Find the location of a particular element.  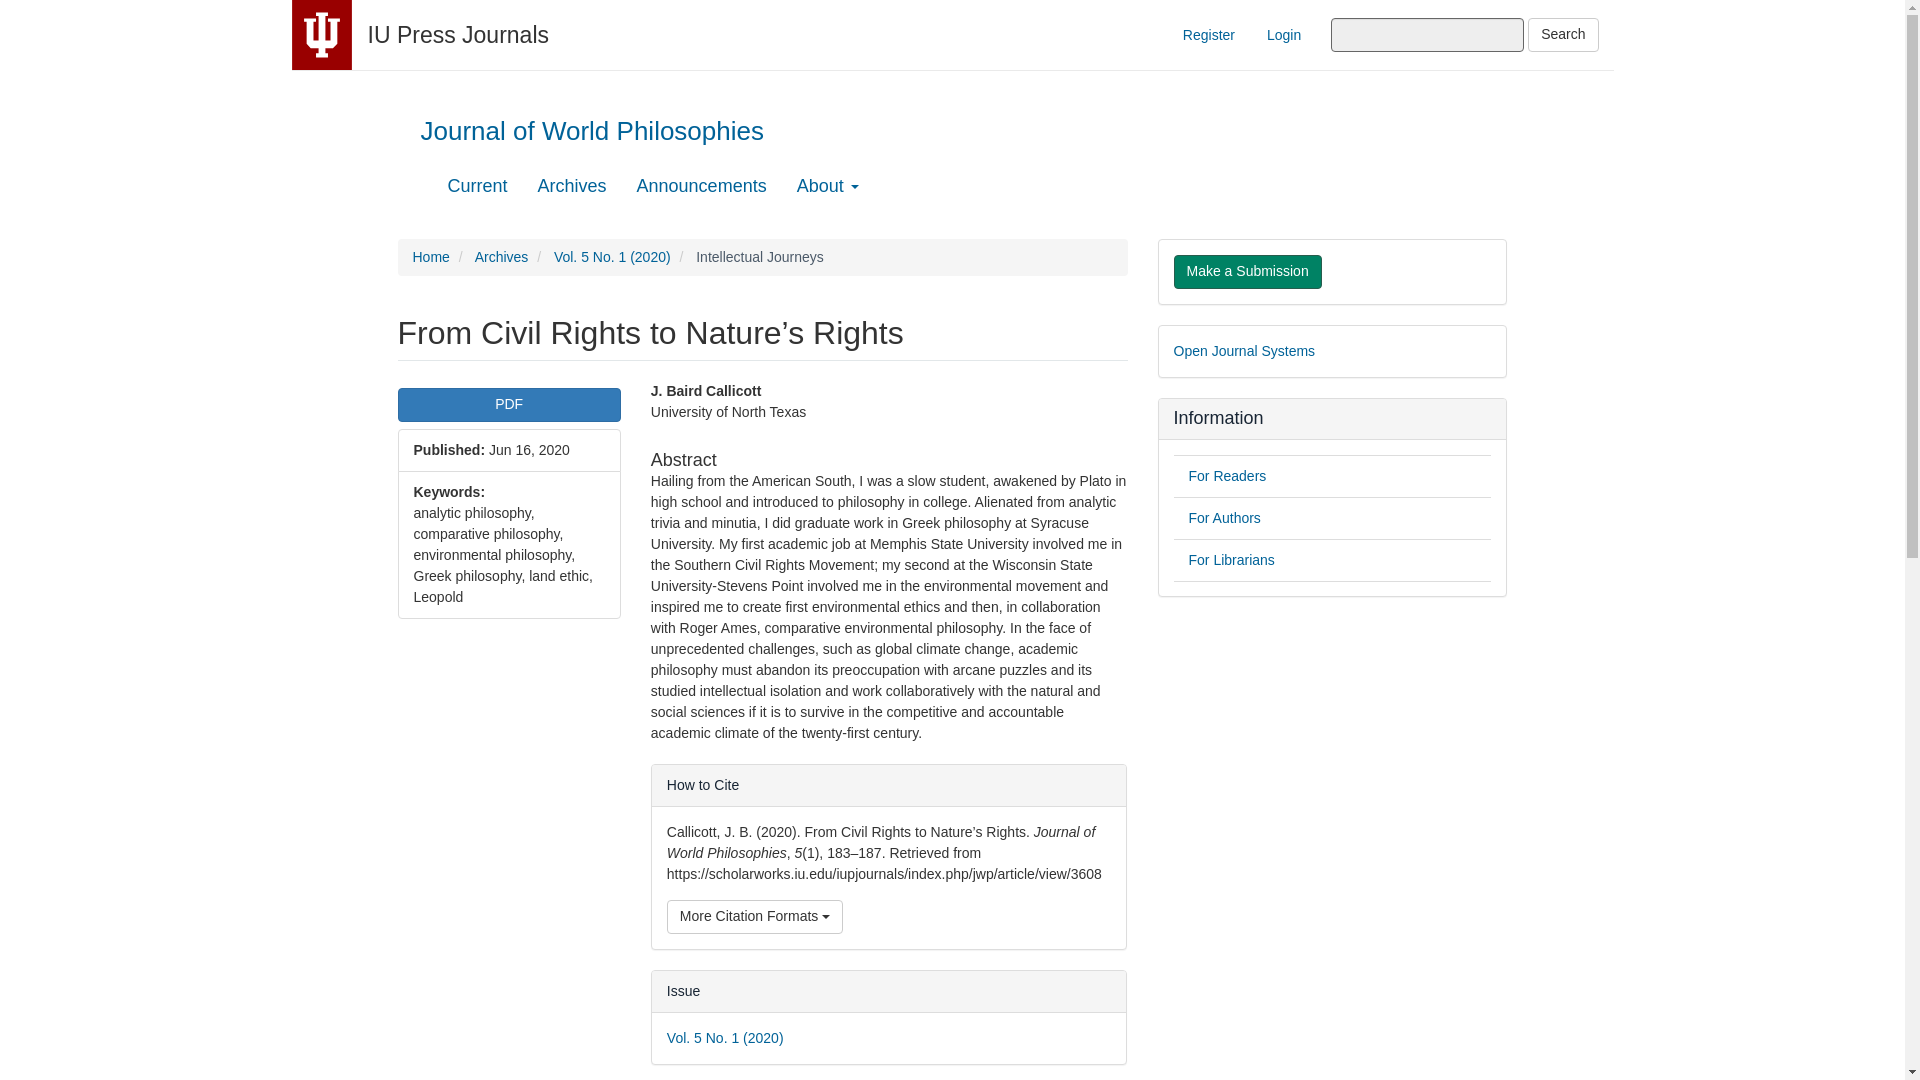

Search is located at coordinates (1562, 34).